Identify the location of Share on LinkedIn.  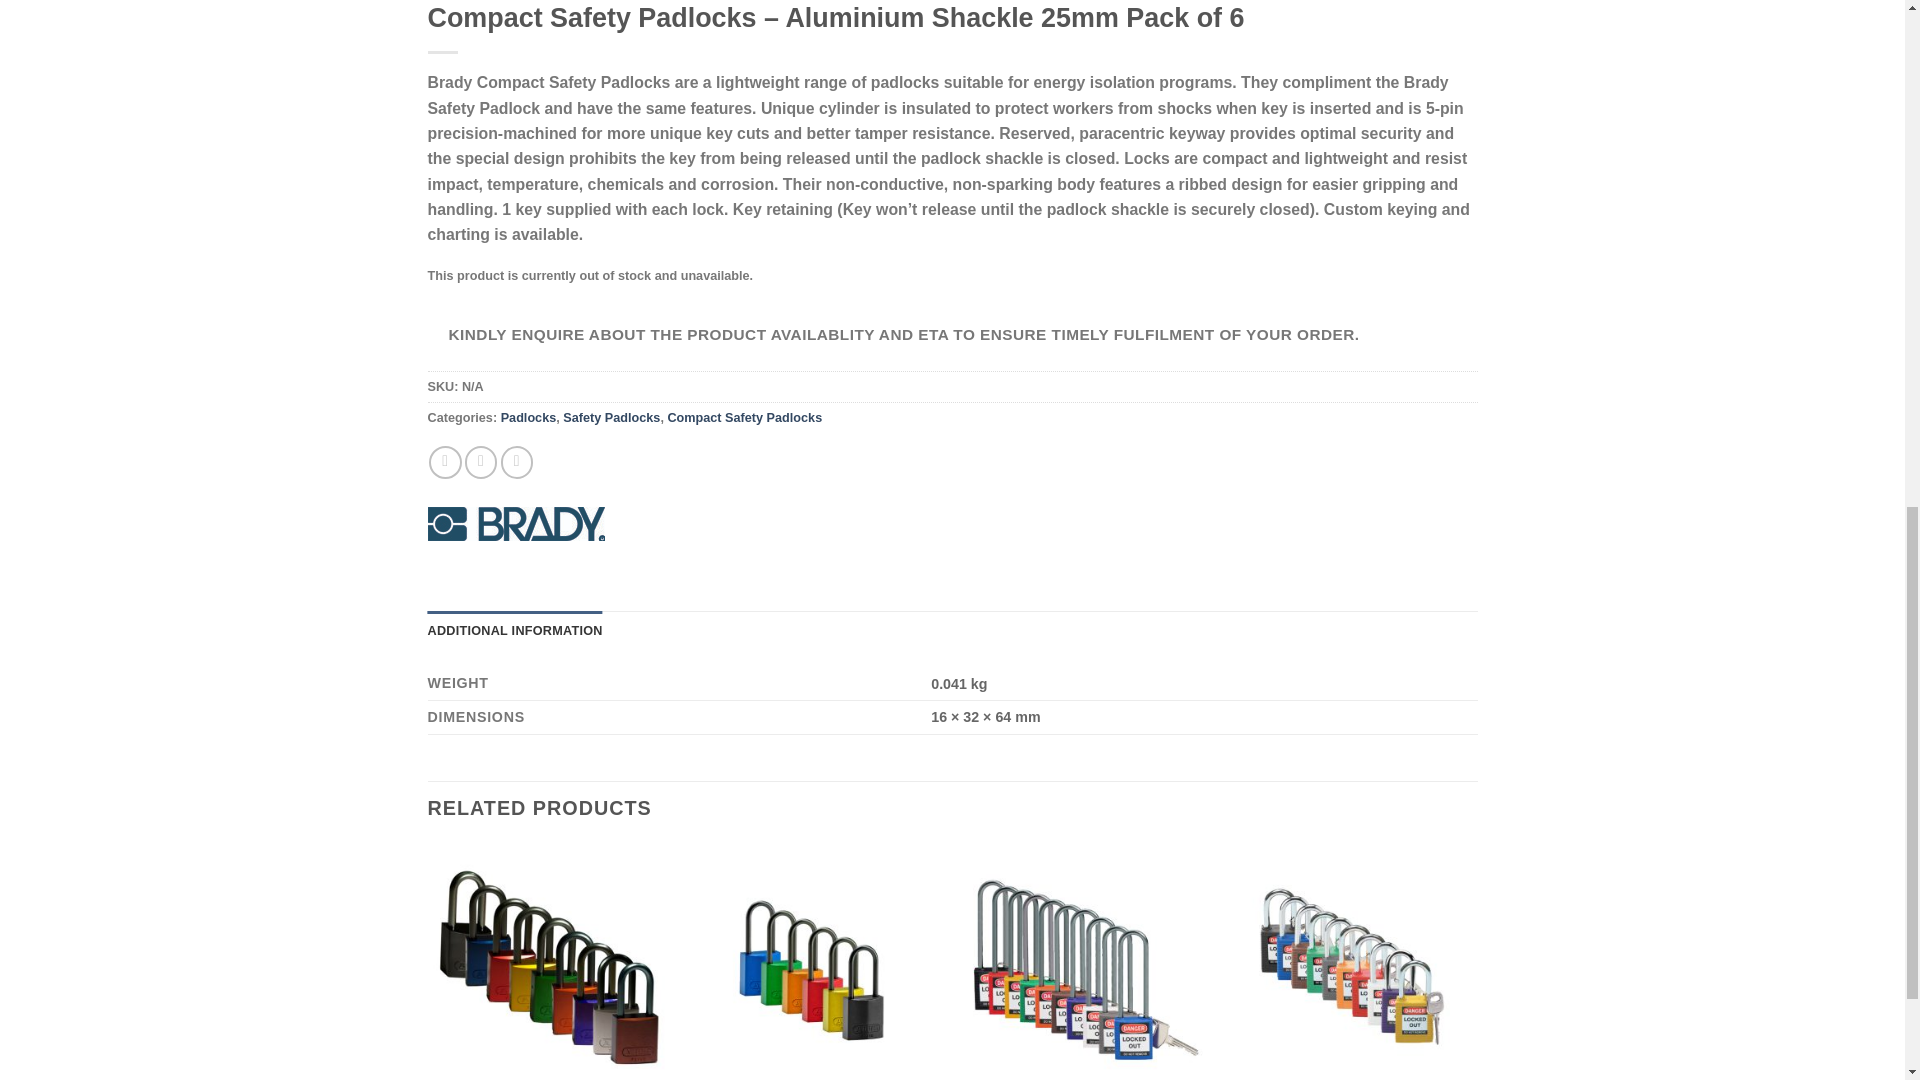
(517, 462).